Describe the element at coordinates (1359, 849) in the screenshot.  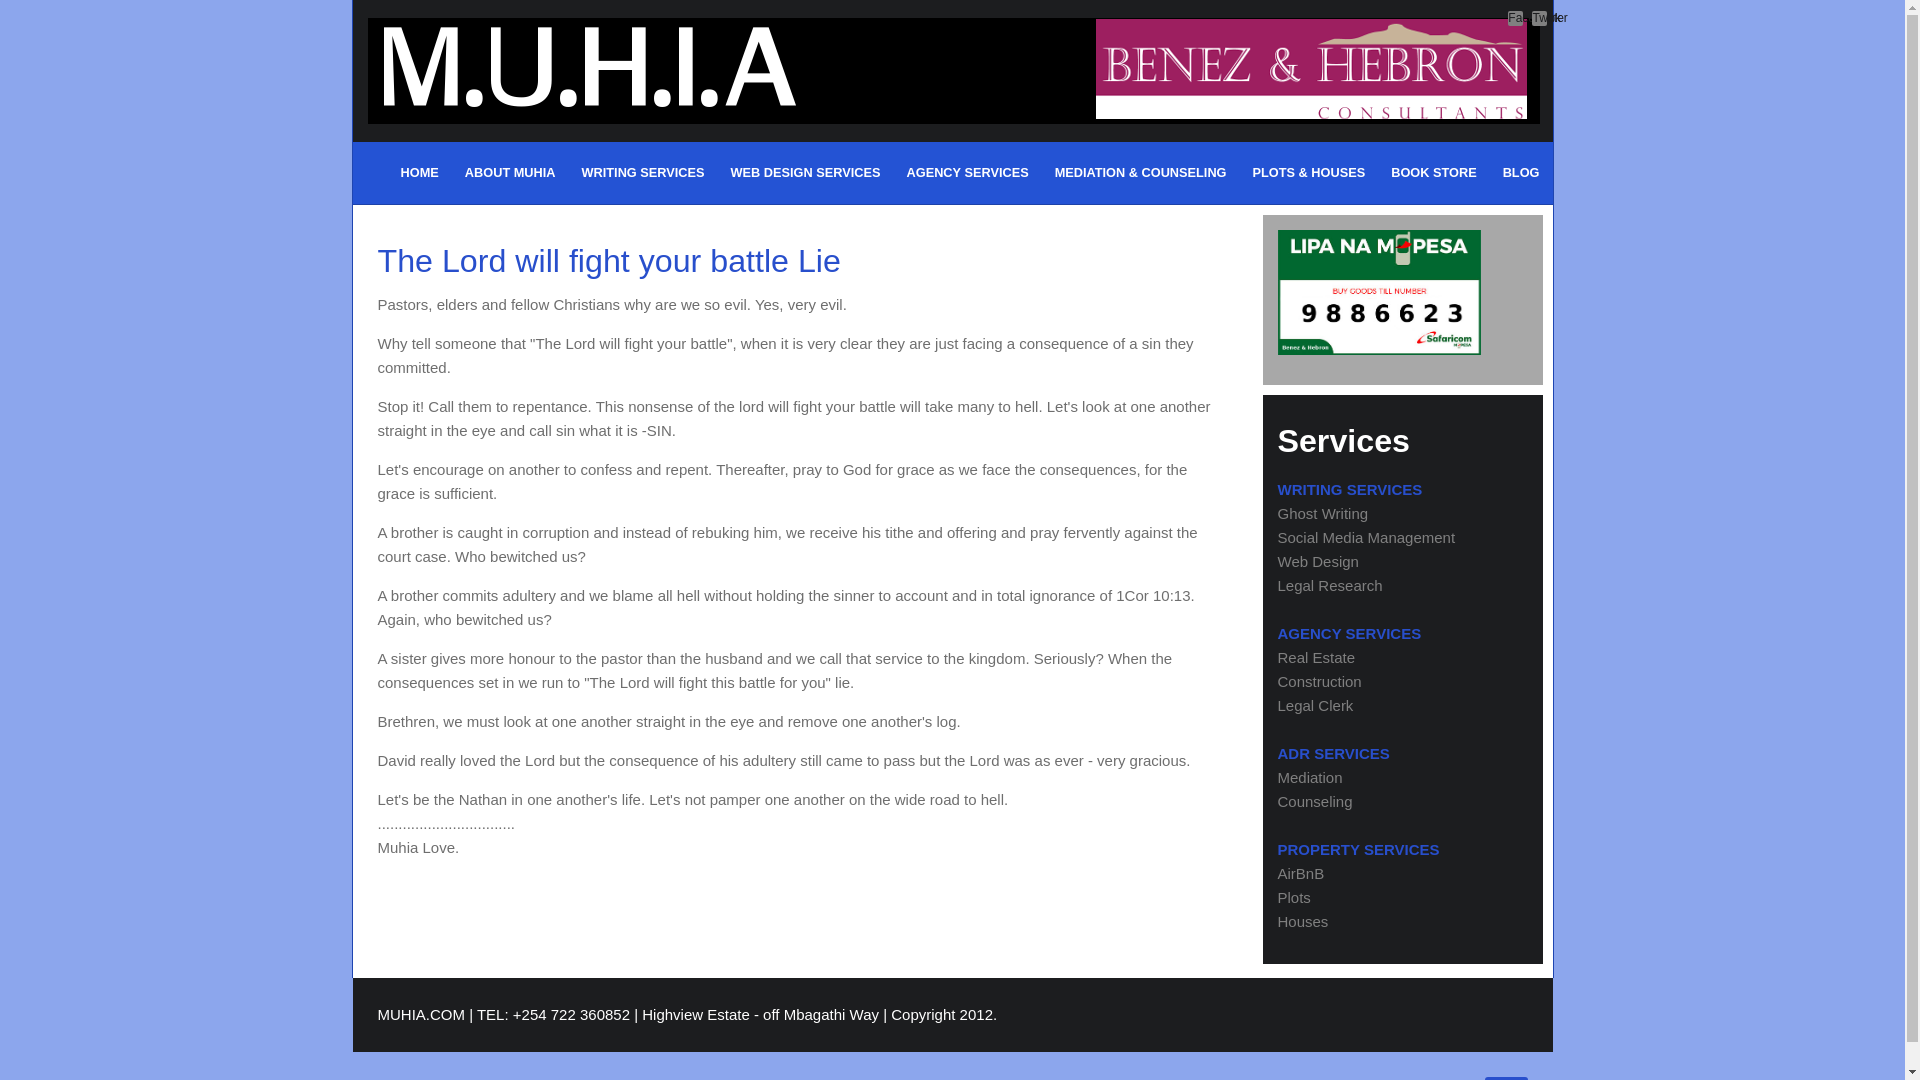
I see `PROPERTY SERVICES` at that location.